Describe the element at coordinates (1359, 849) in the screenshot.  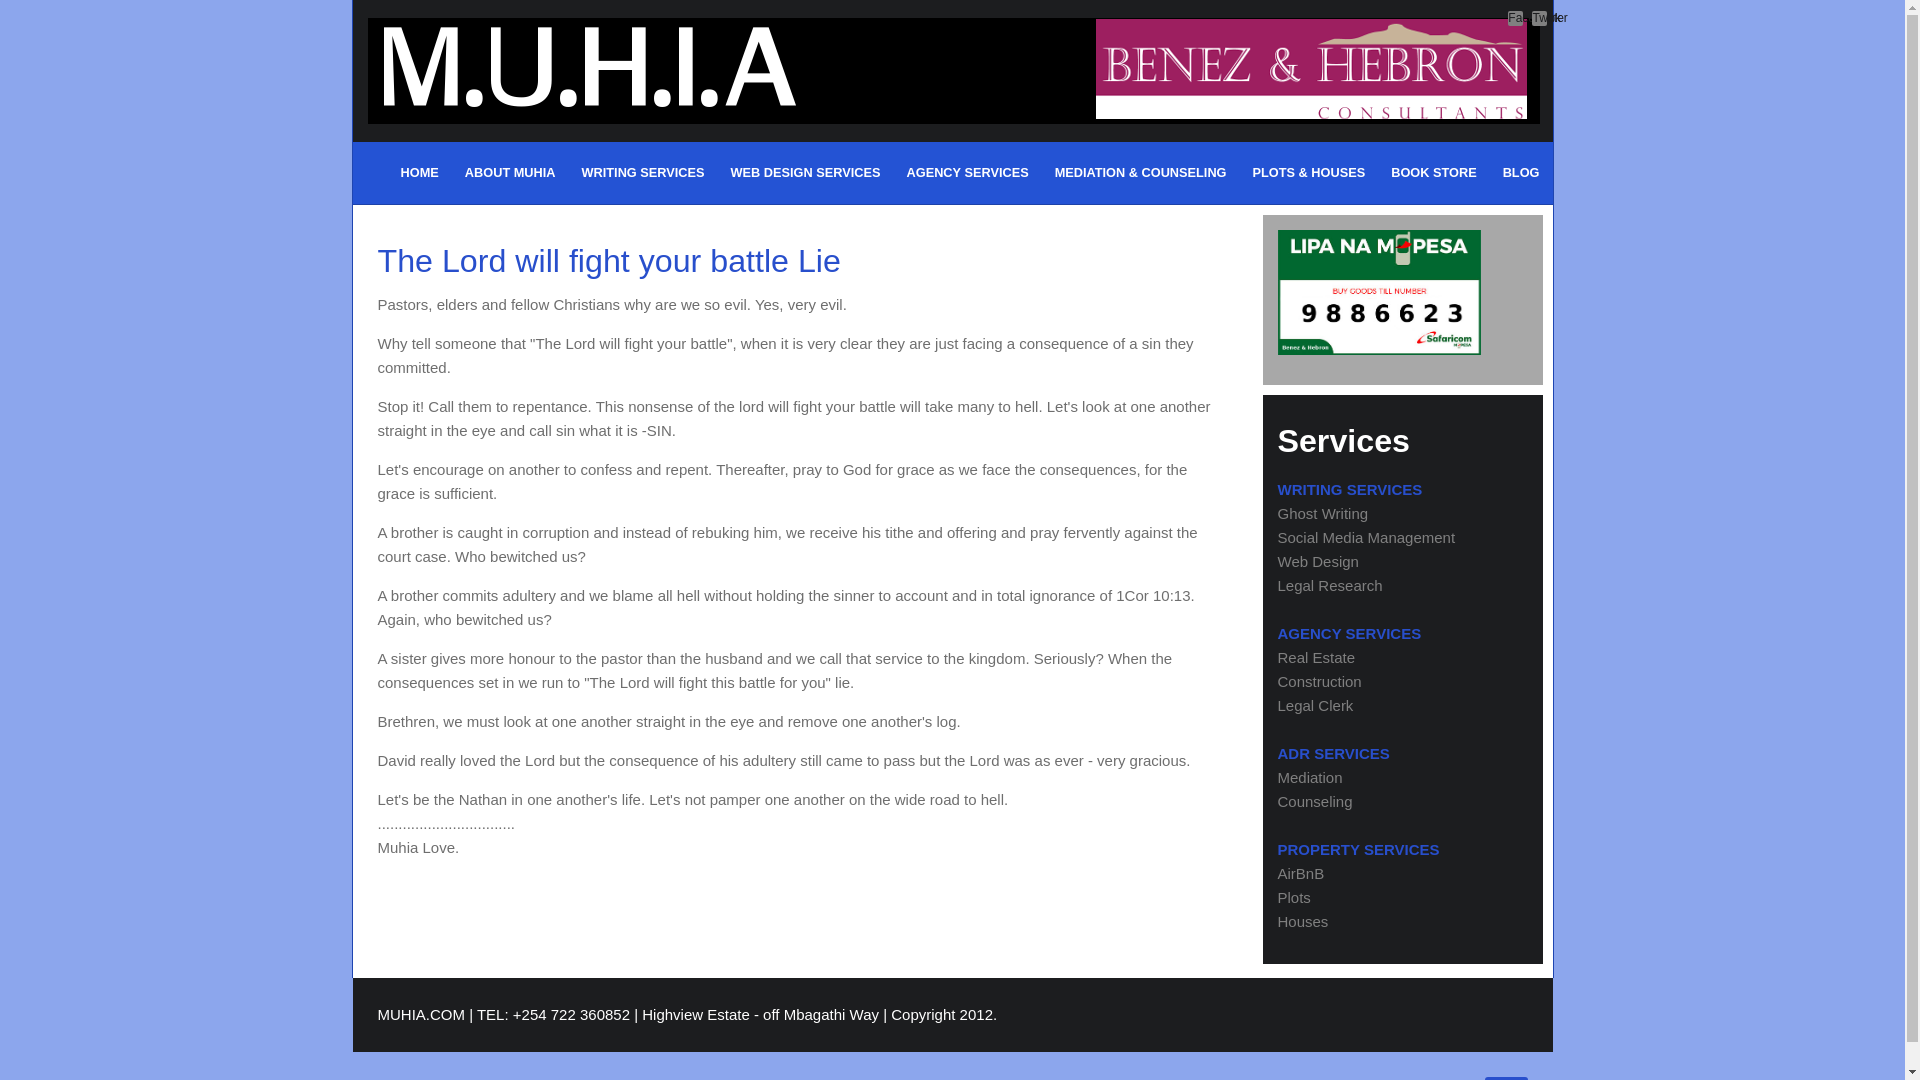
I see `PROPERTY SERVICES` at that location.